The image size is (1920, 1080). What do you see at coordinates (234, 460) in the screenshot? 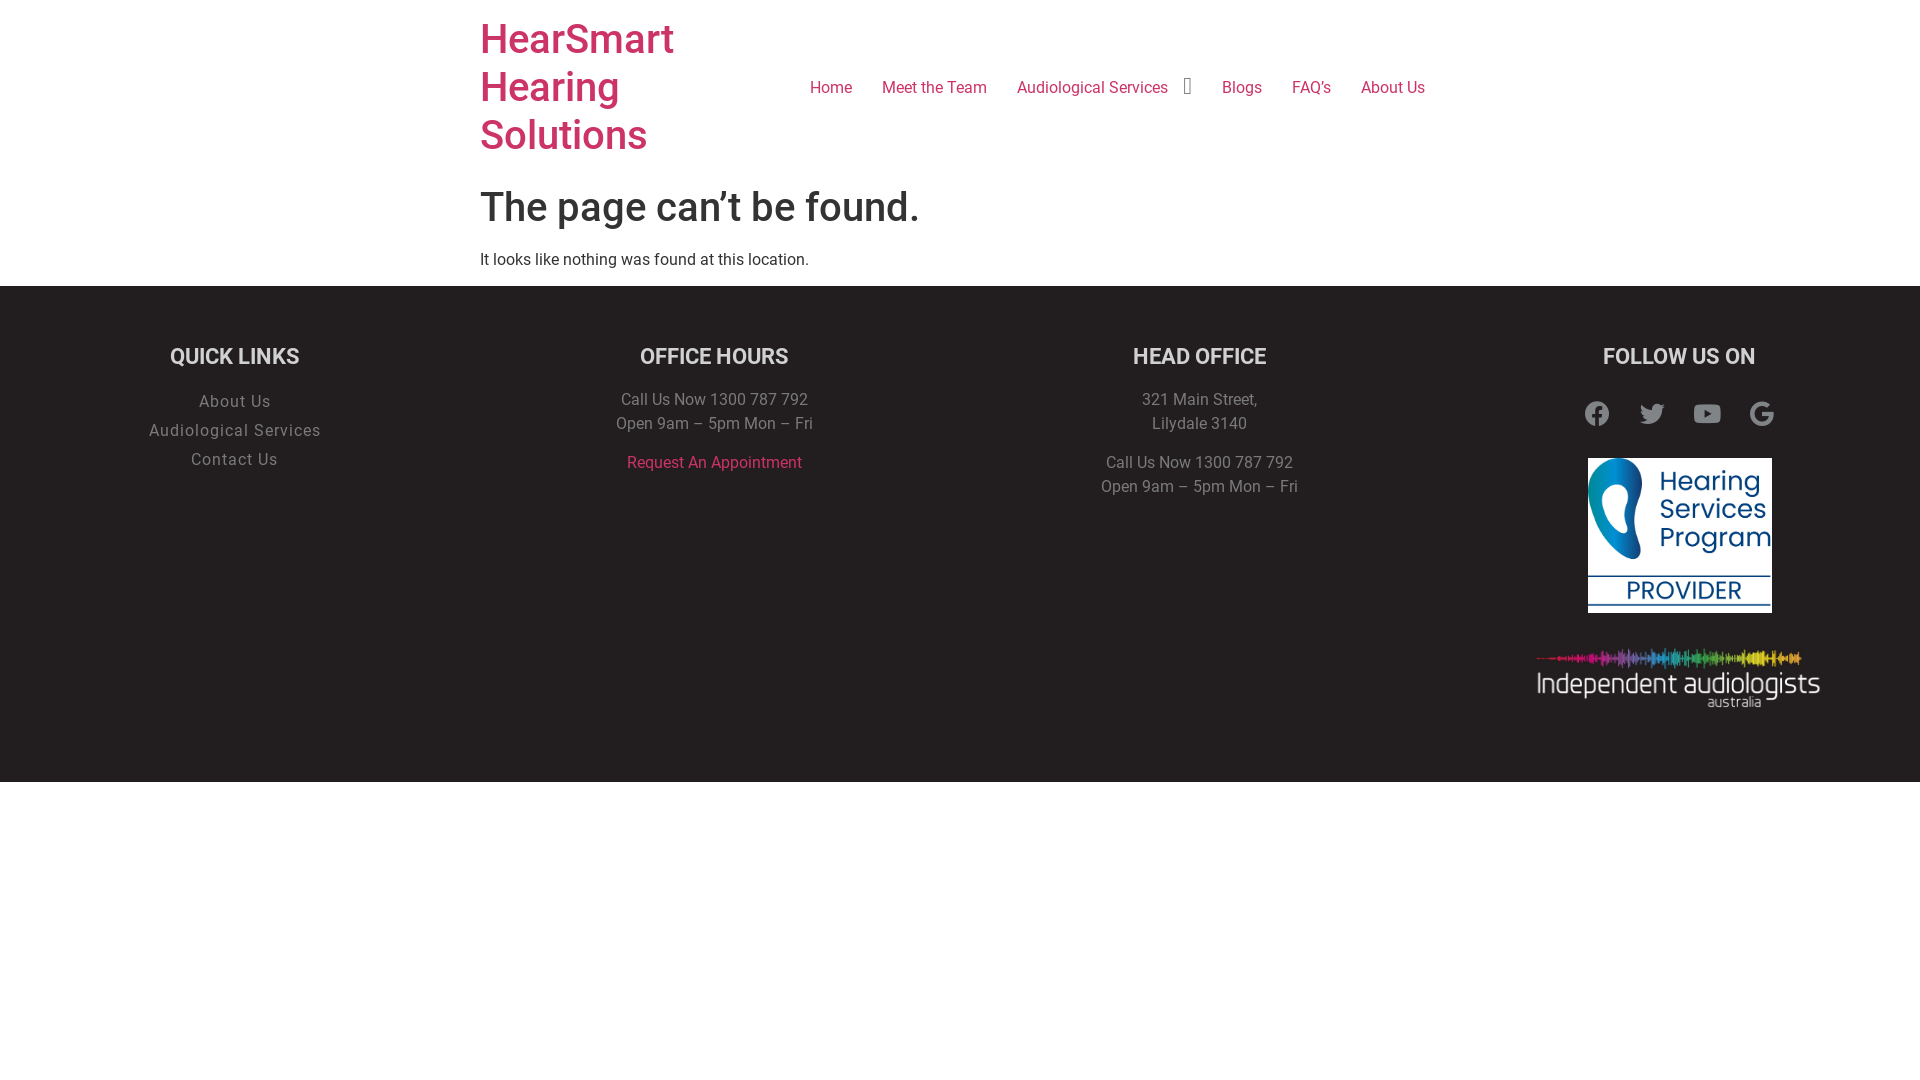
I see `Contact Us` at bounding box center [234, 460].